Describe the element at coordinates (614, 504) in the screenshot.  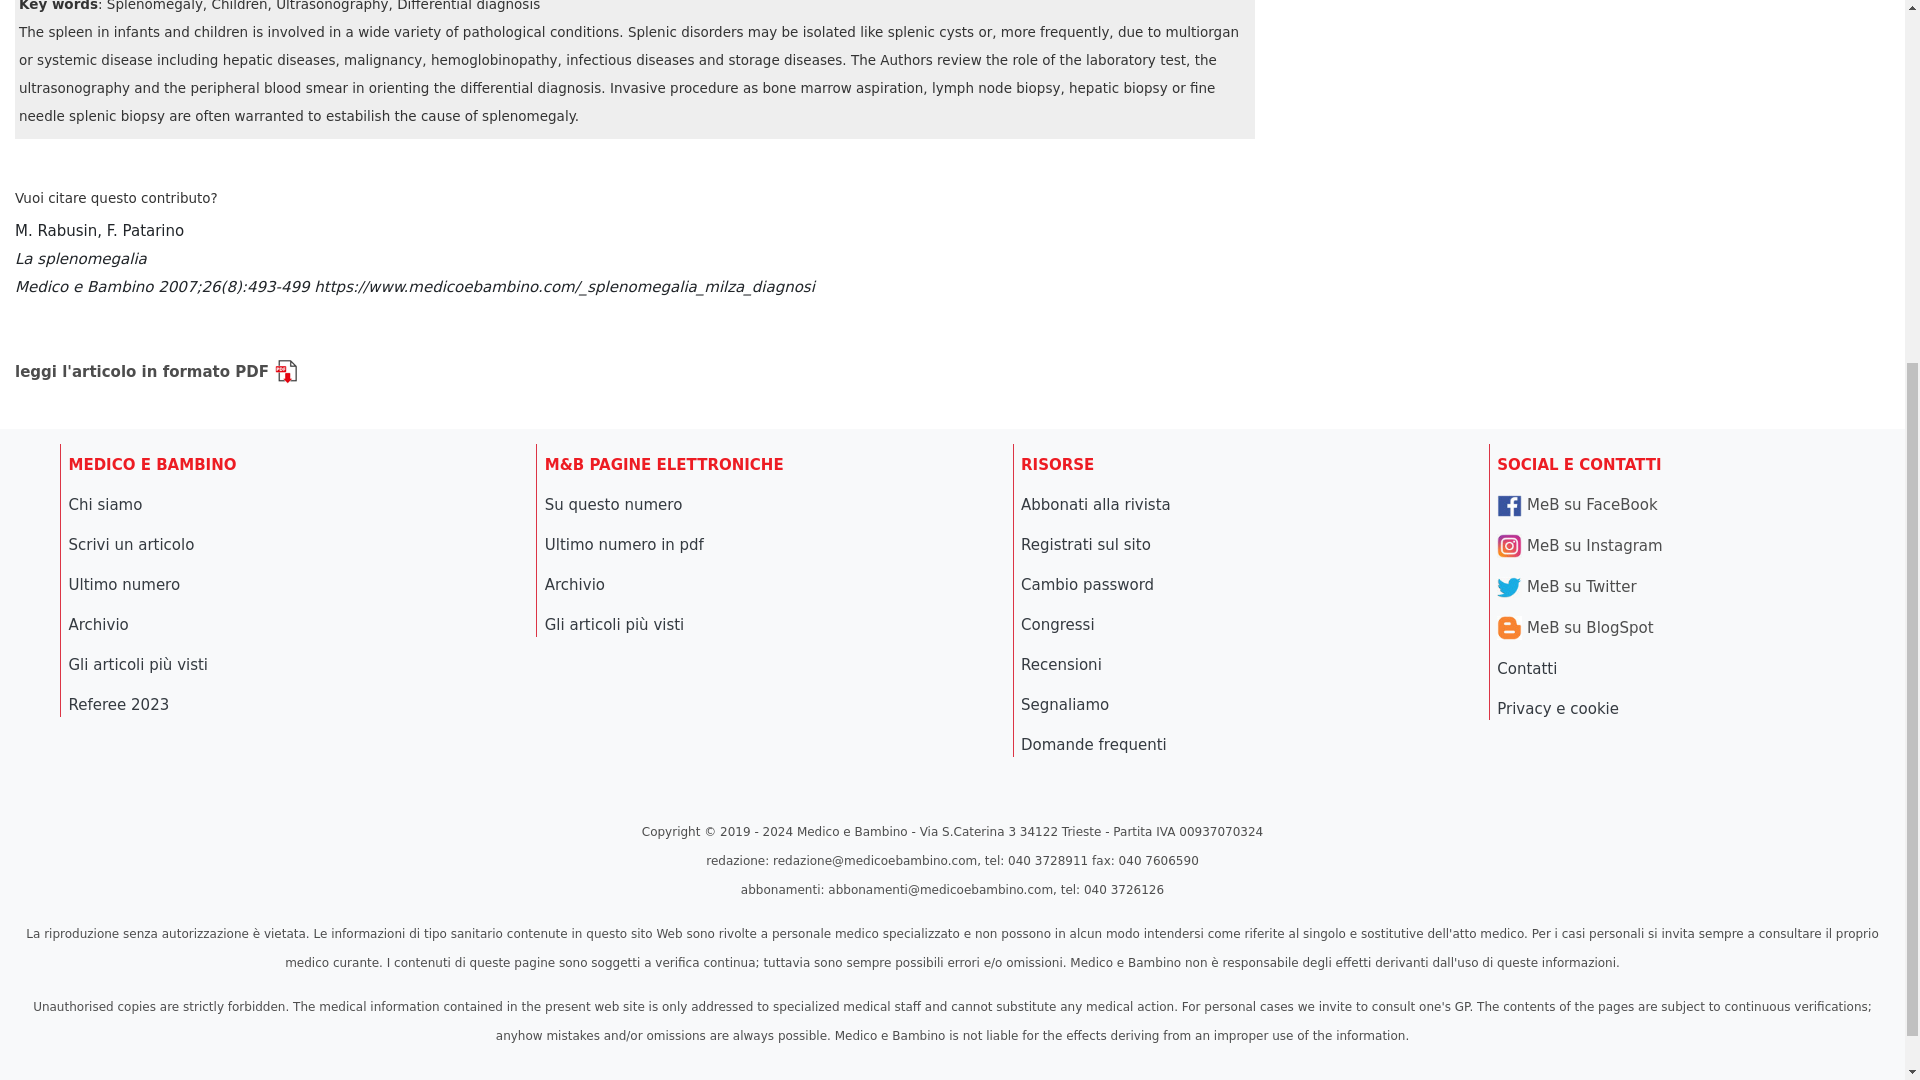
I see `Su questo numero` at that location.